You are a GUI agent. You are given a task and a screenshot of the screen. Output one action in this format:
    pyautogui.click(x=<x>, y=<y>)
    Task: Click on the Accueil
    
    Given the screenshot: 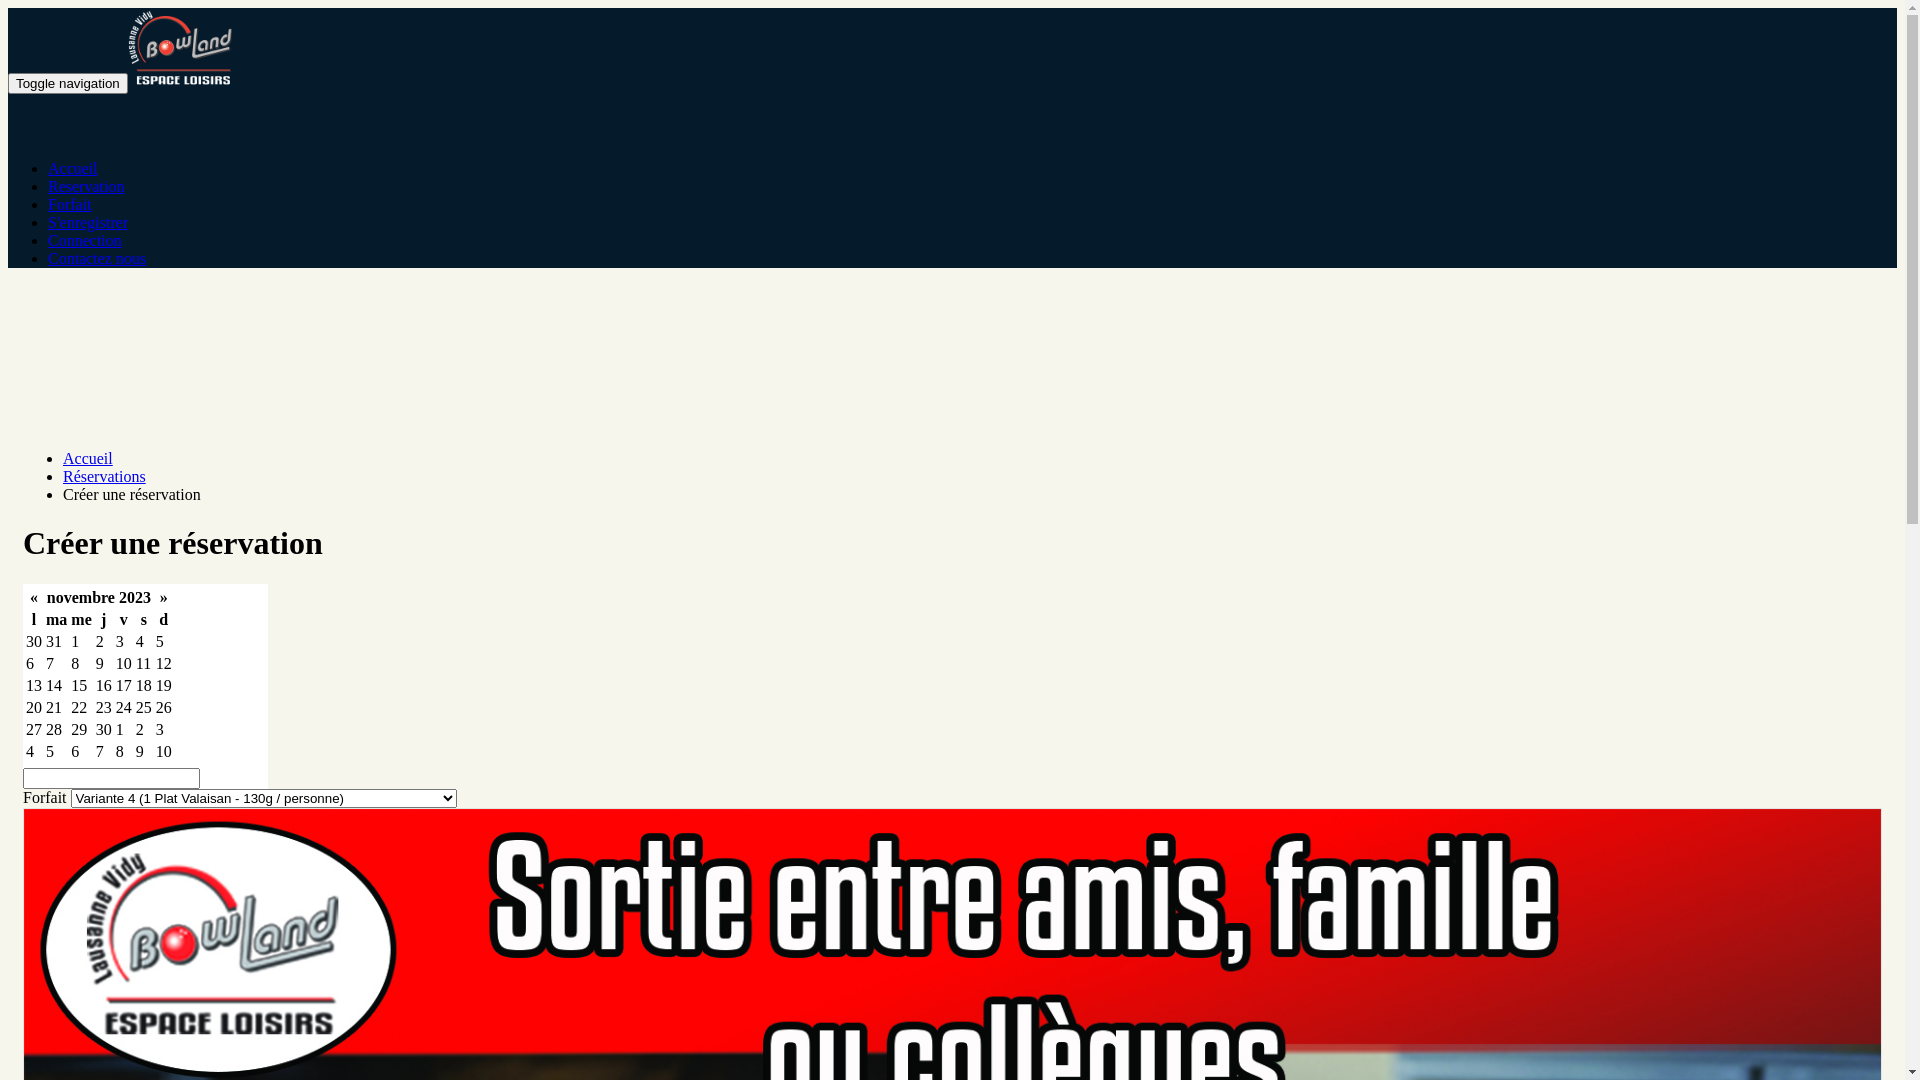 What is the action you would take?
    pyautogui.click(x=73, y=168)
    